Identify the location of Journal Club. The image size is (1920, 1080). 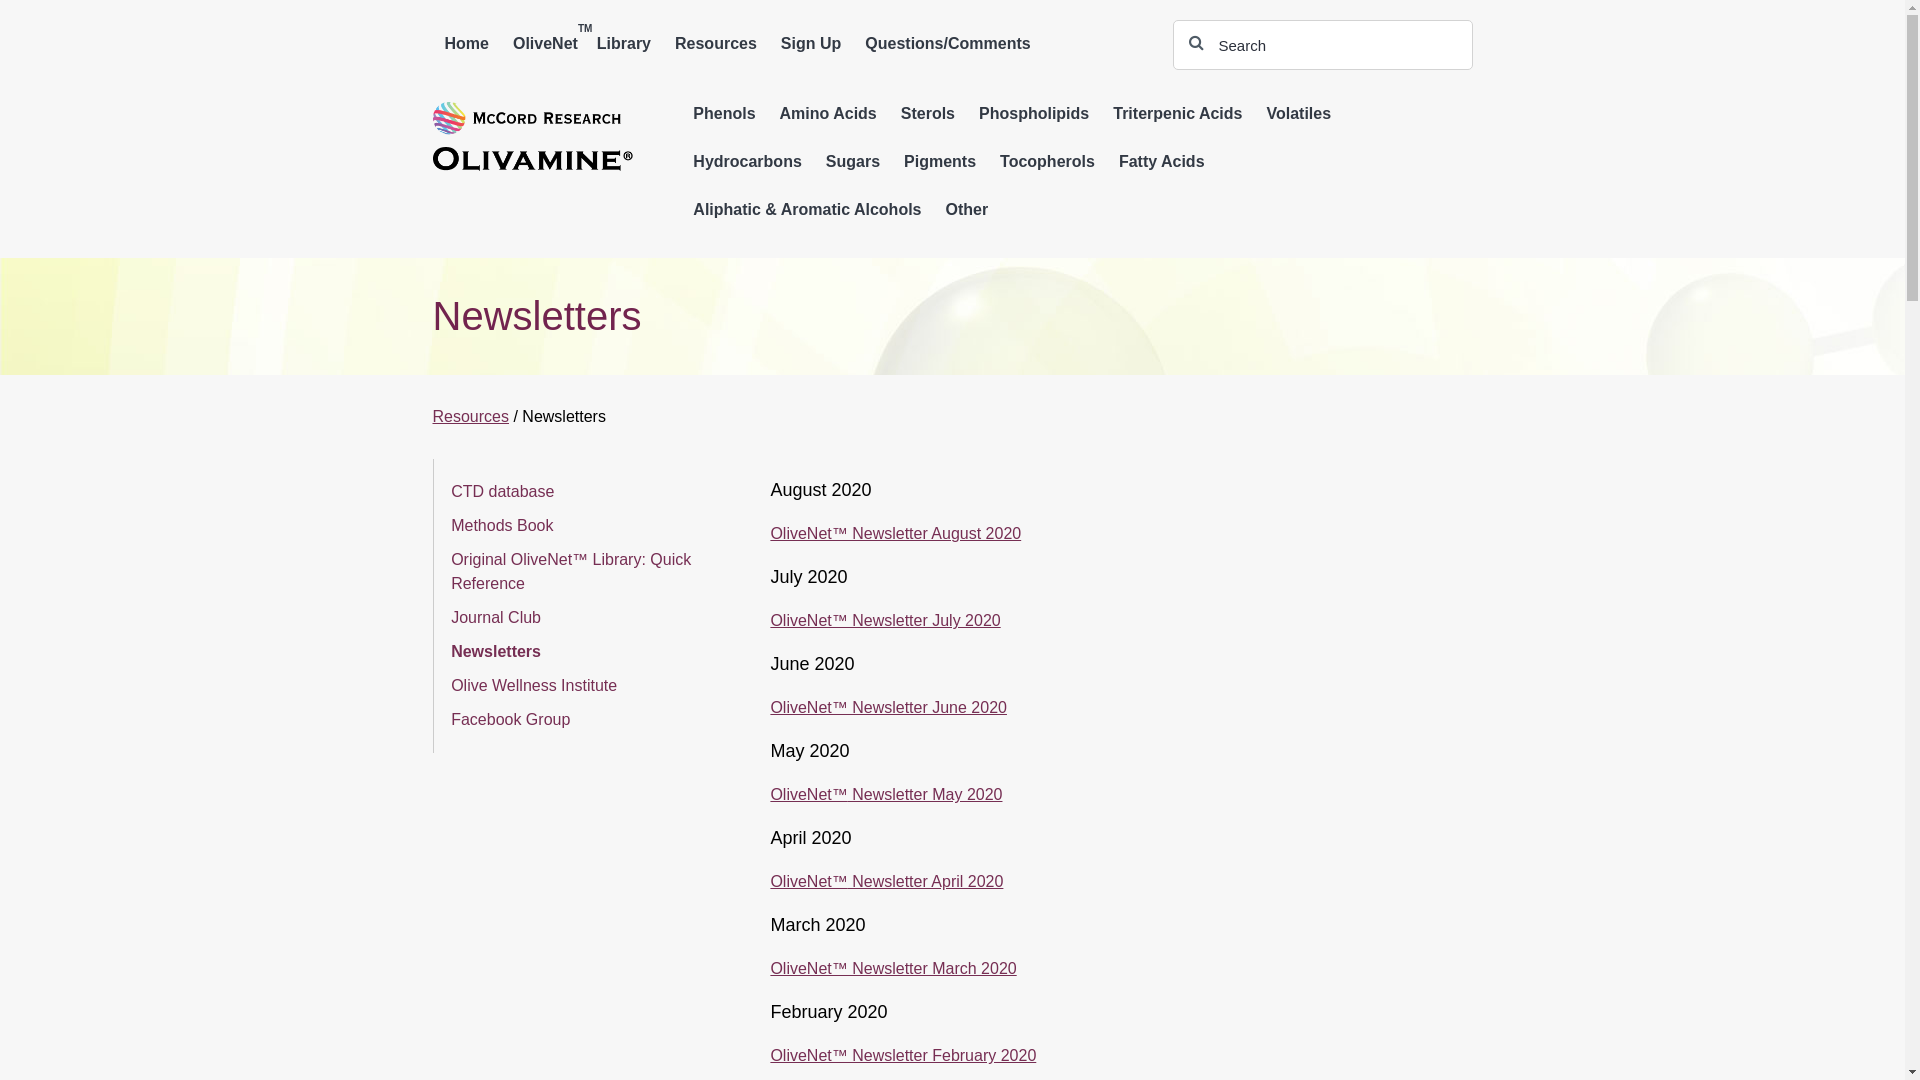
(496, 618).